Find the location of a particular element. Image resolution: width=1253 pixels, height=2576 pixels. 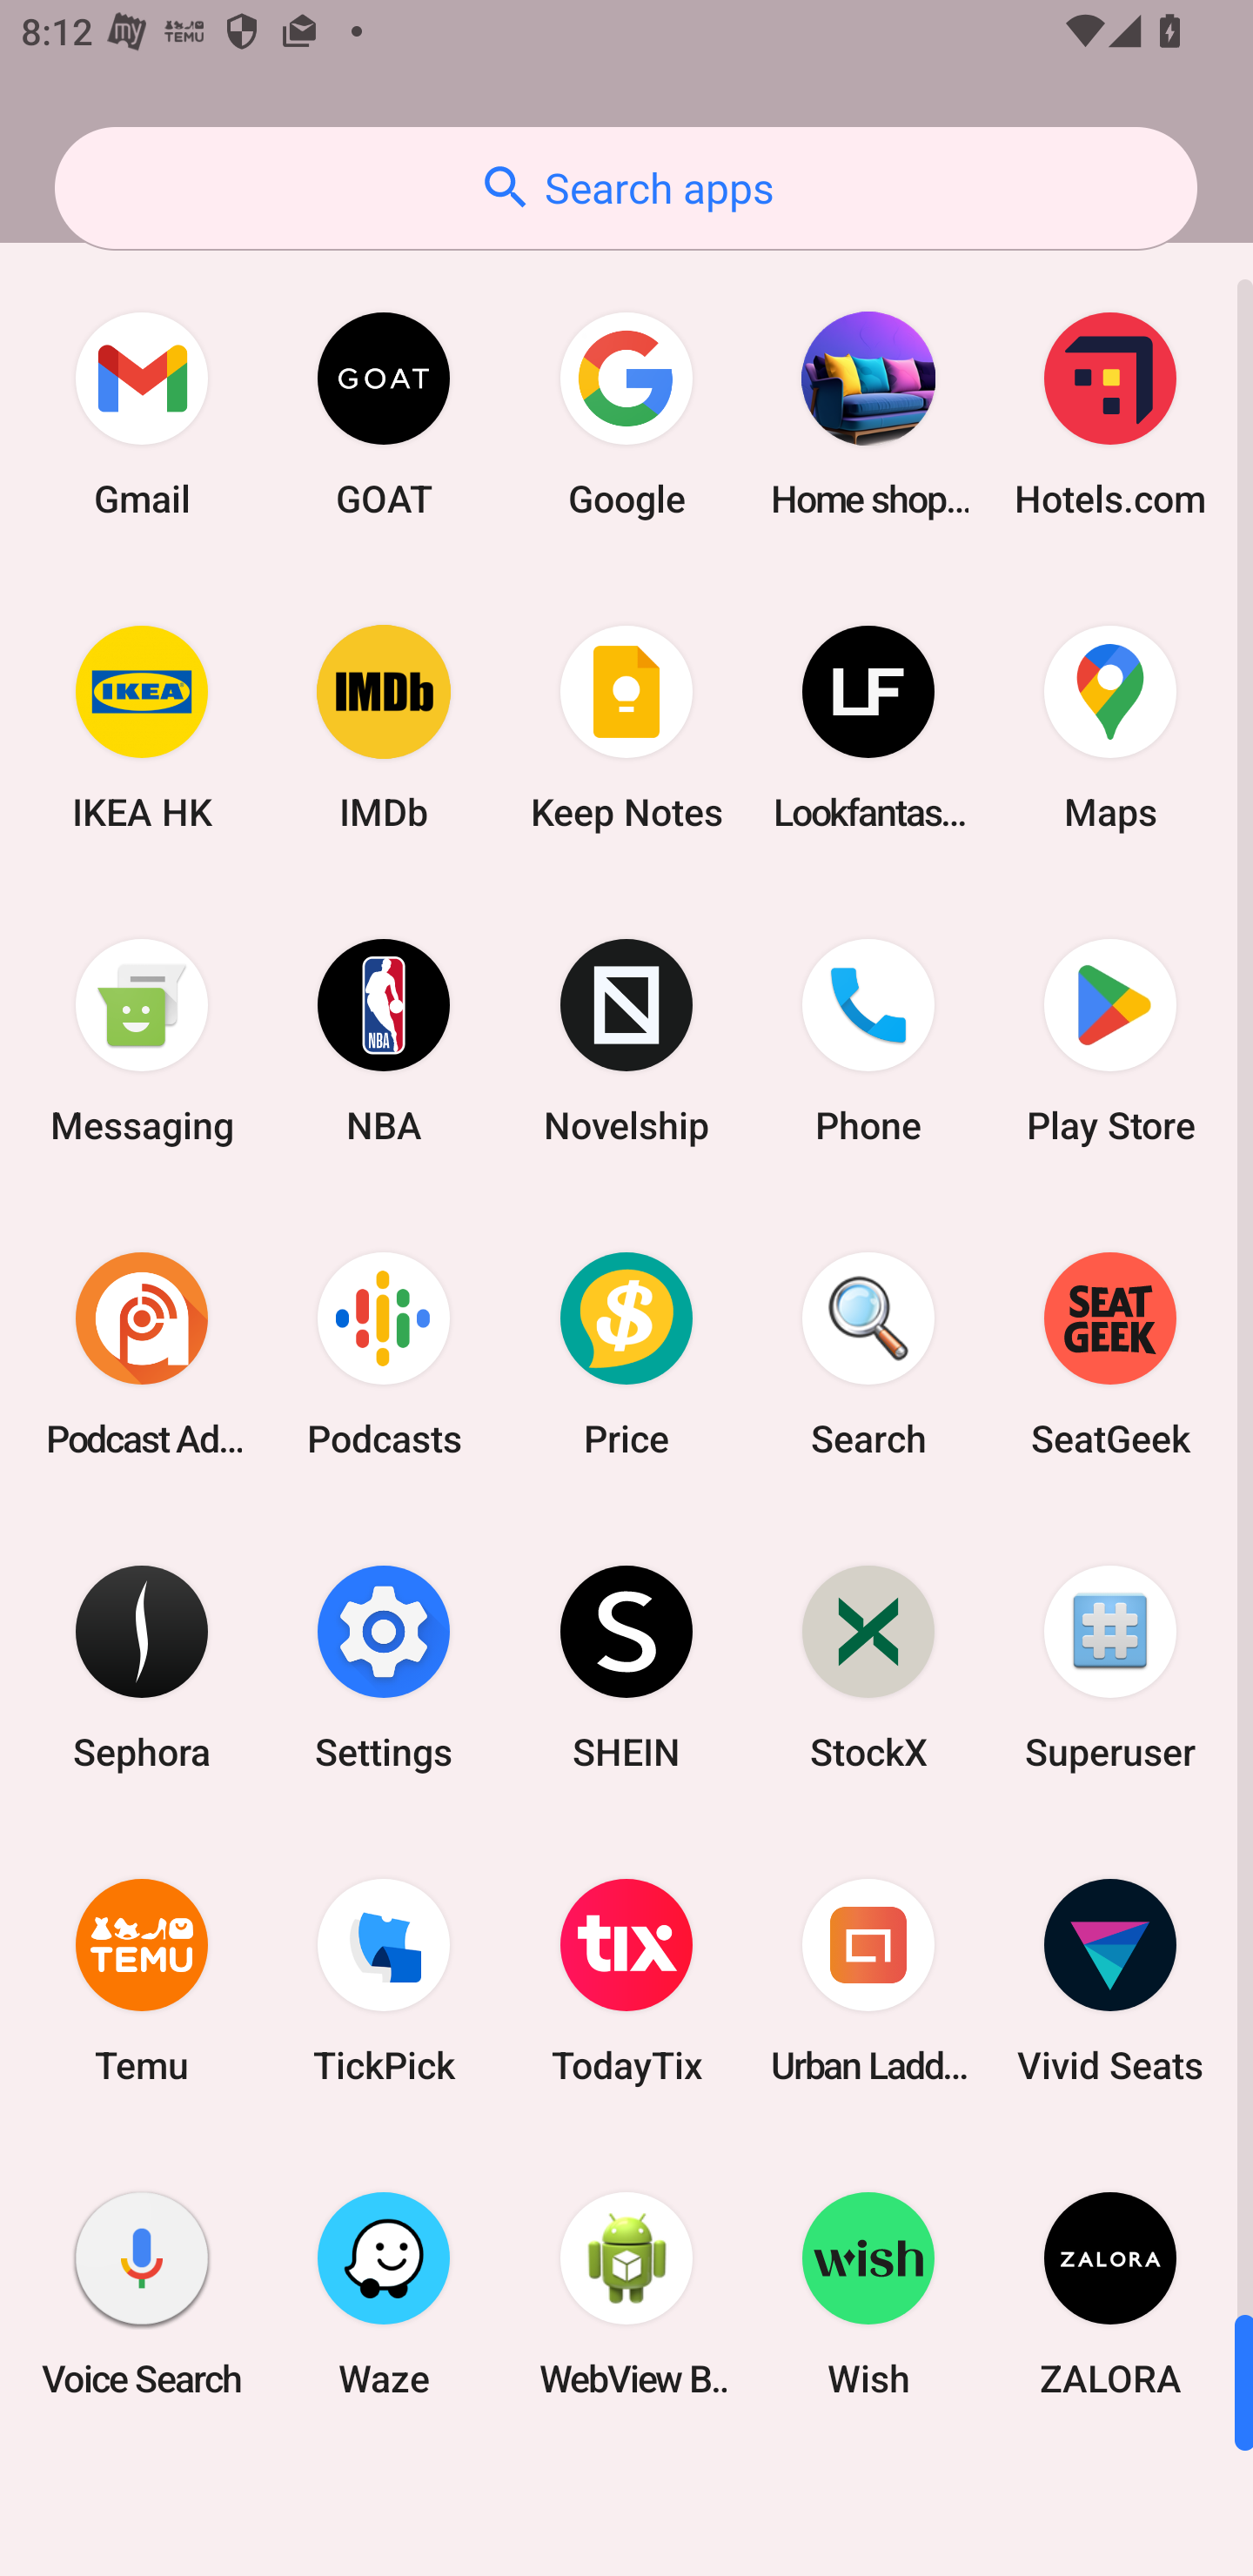

Vivid Seats is located at coordinates (1110, 1981).